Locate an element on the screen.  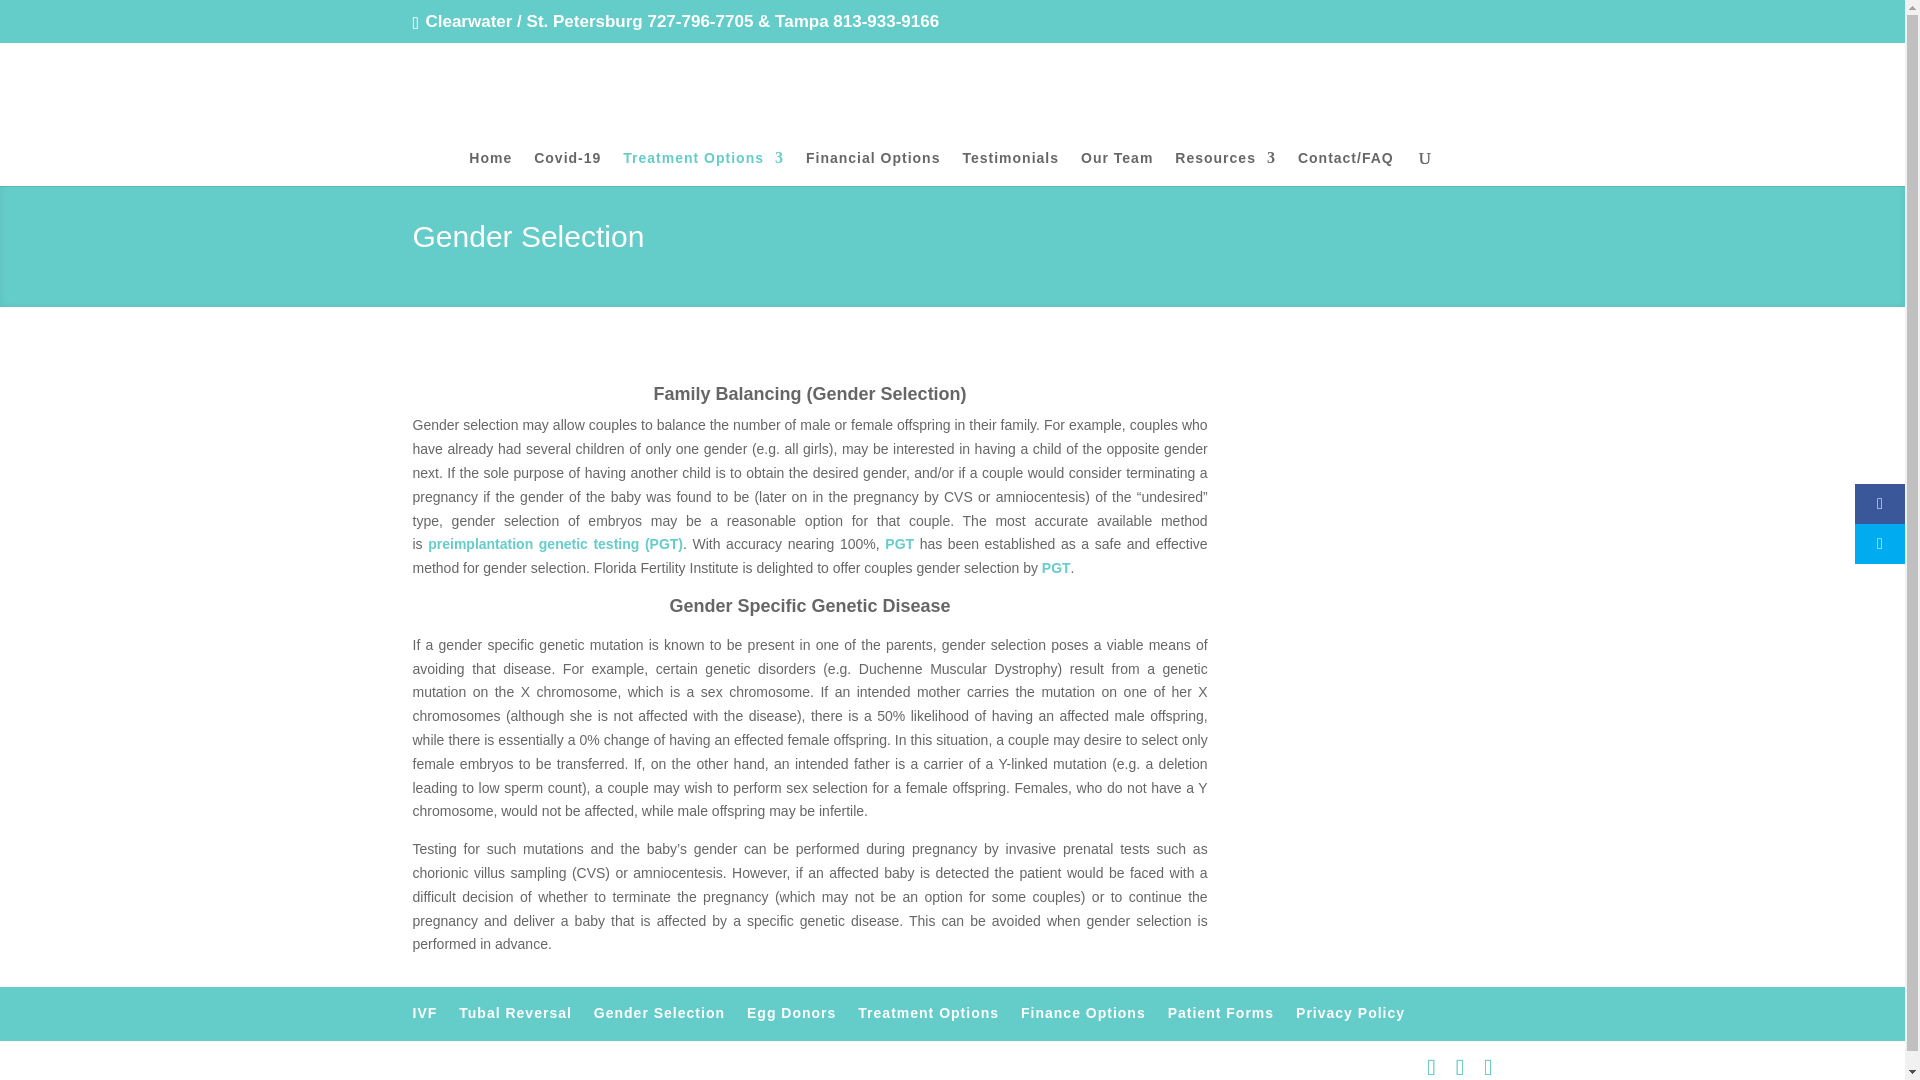
Testimonials is located at coordinates (1010, 168).